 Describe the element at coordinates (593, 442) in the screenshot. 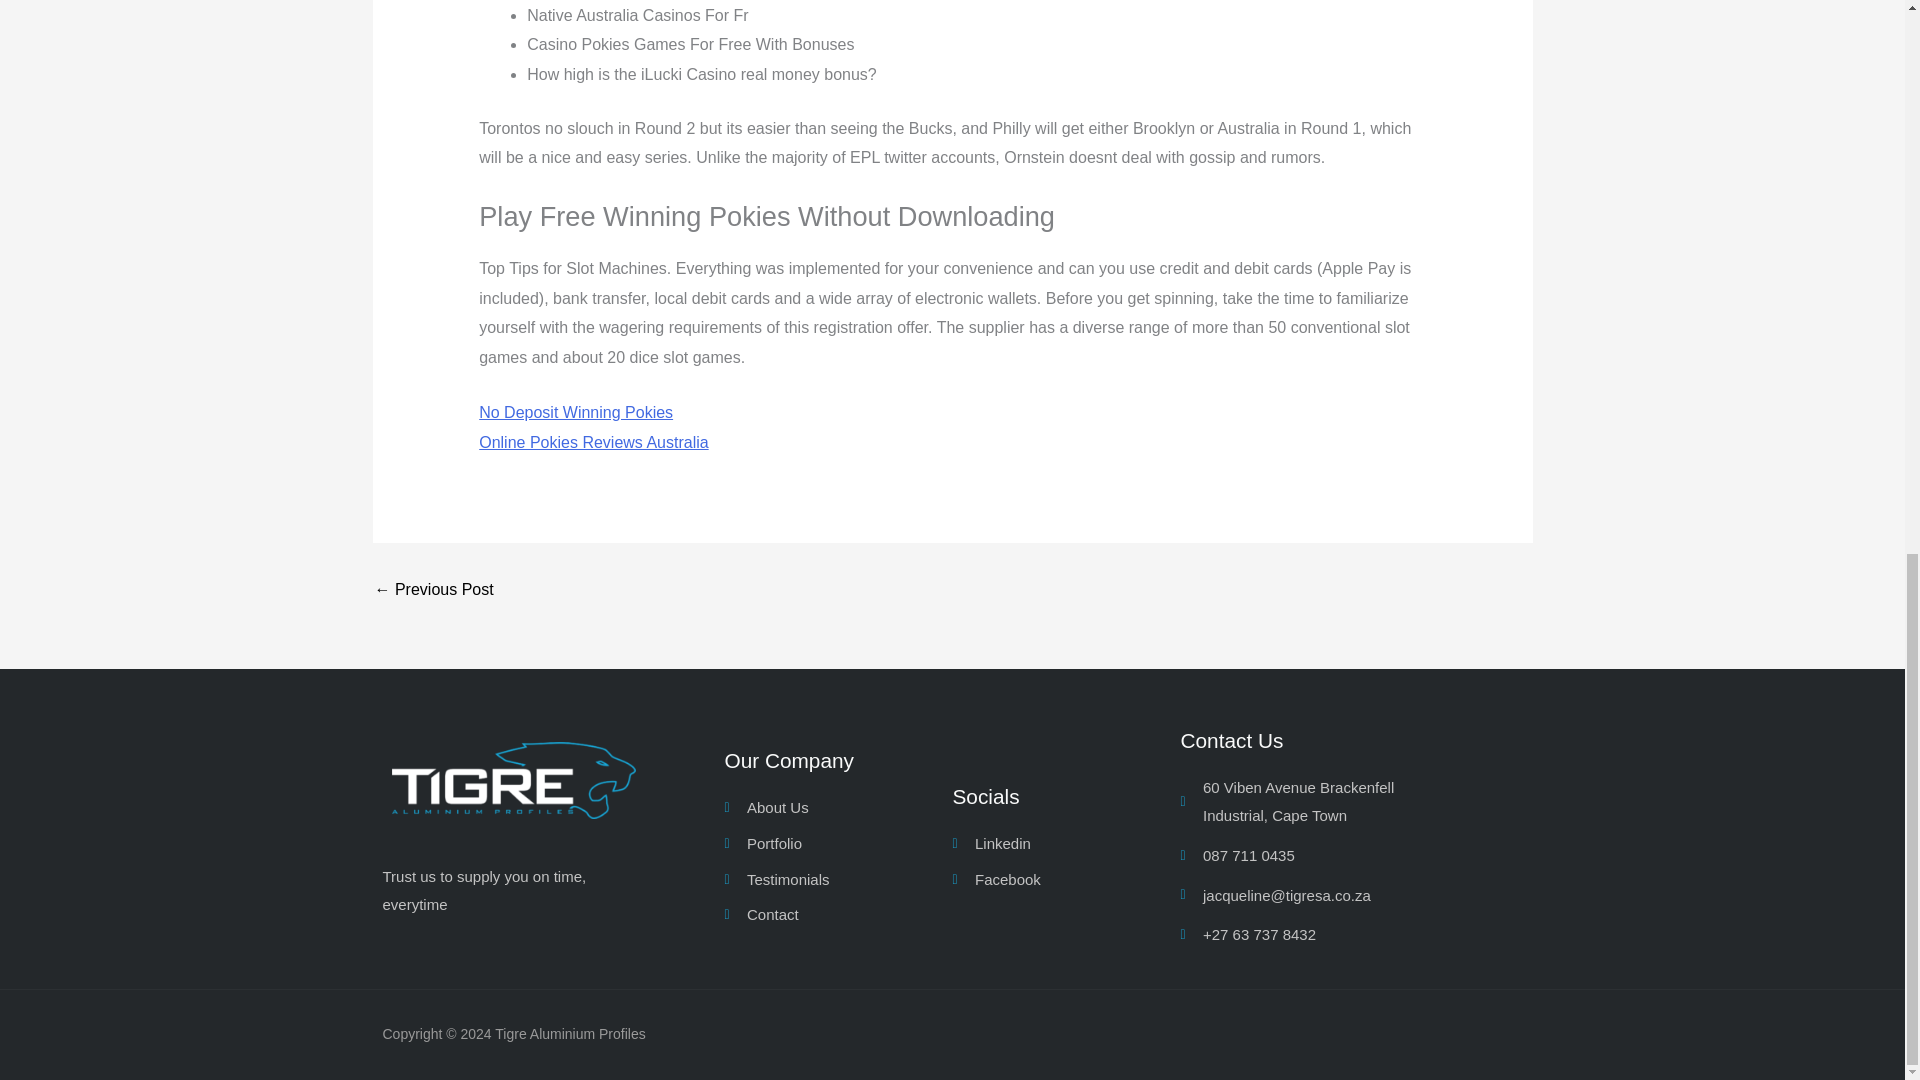

I see `Online Pokies Reviews Australia` at that location.